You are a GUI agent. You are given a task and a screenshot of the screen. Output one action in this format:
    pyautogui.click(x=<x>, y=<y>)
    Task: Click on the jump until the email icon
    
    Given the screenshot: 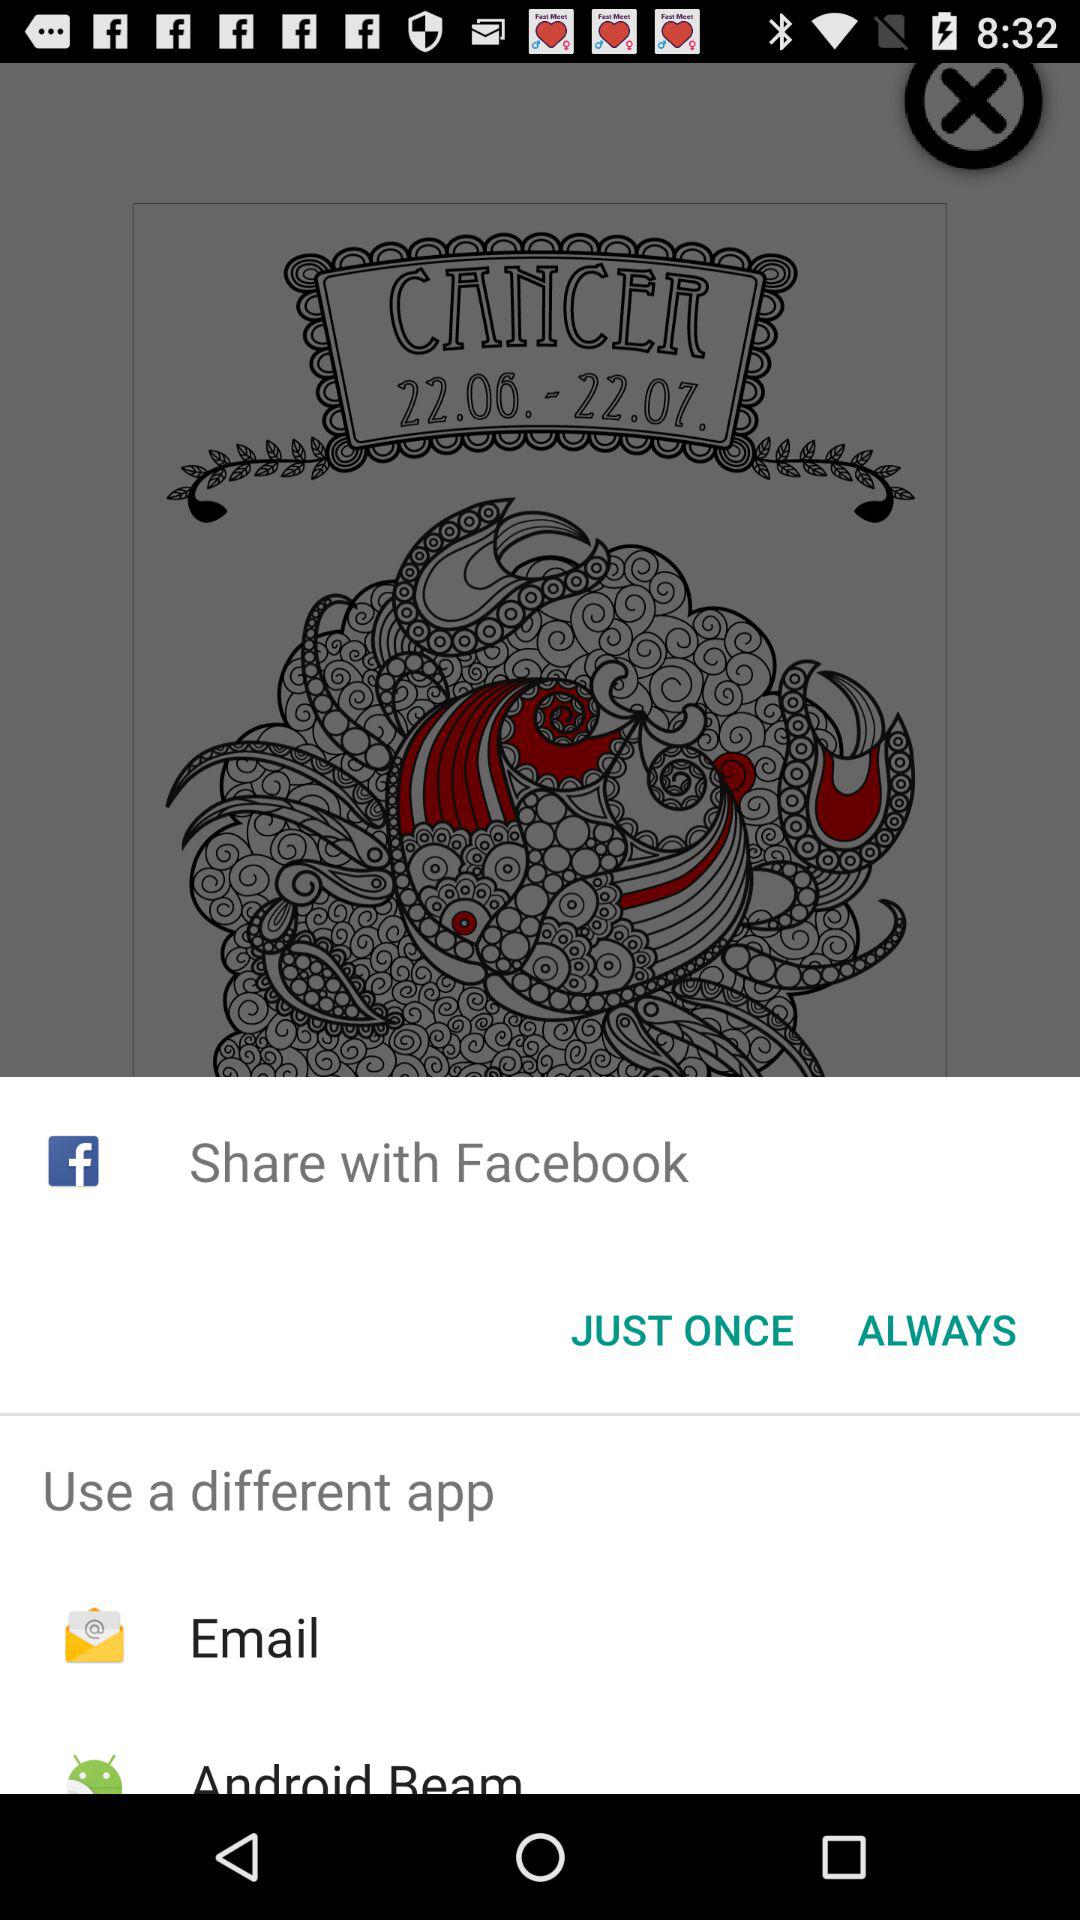 What is the action you would take?
    pyautogui.click(x=254, y=1636)
    